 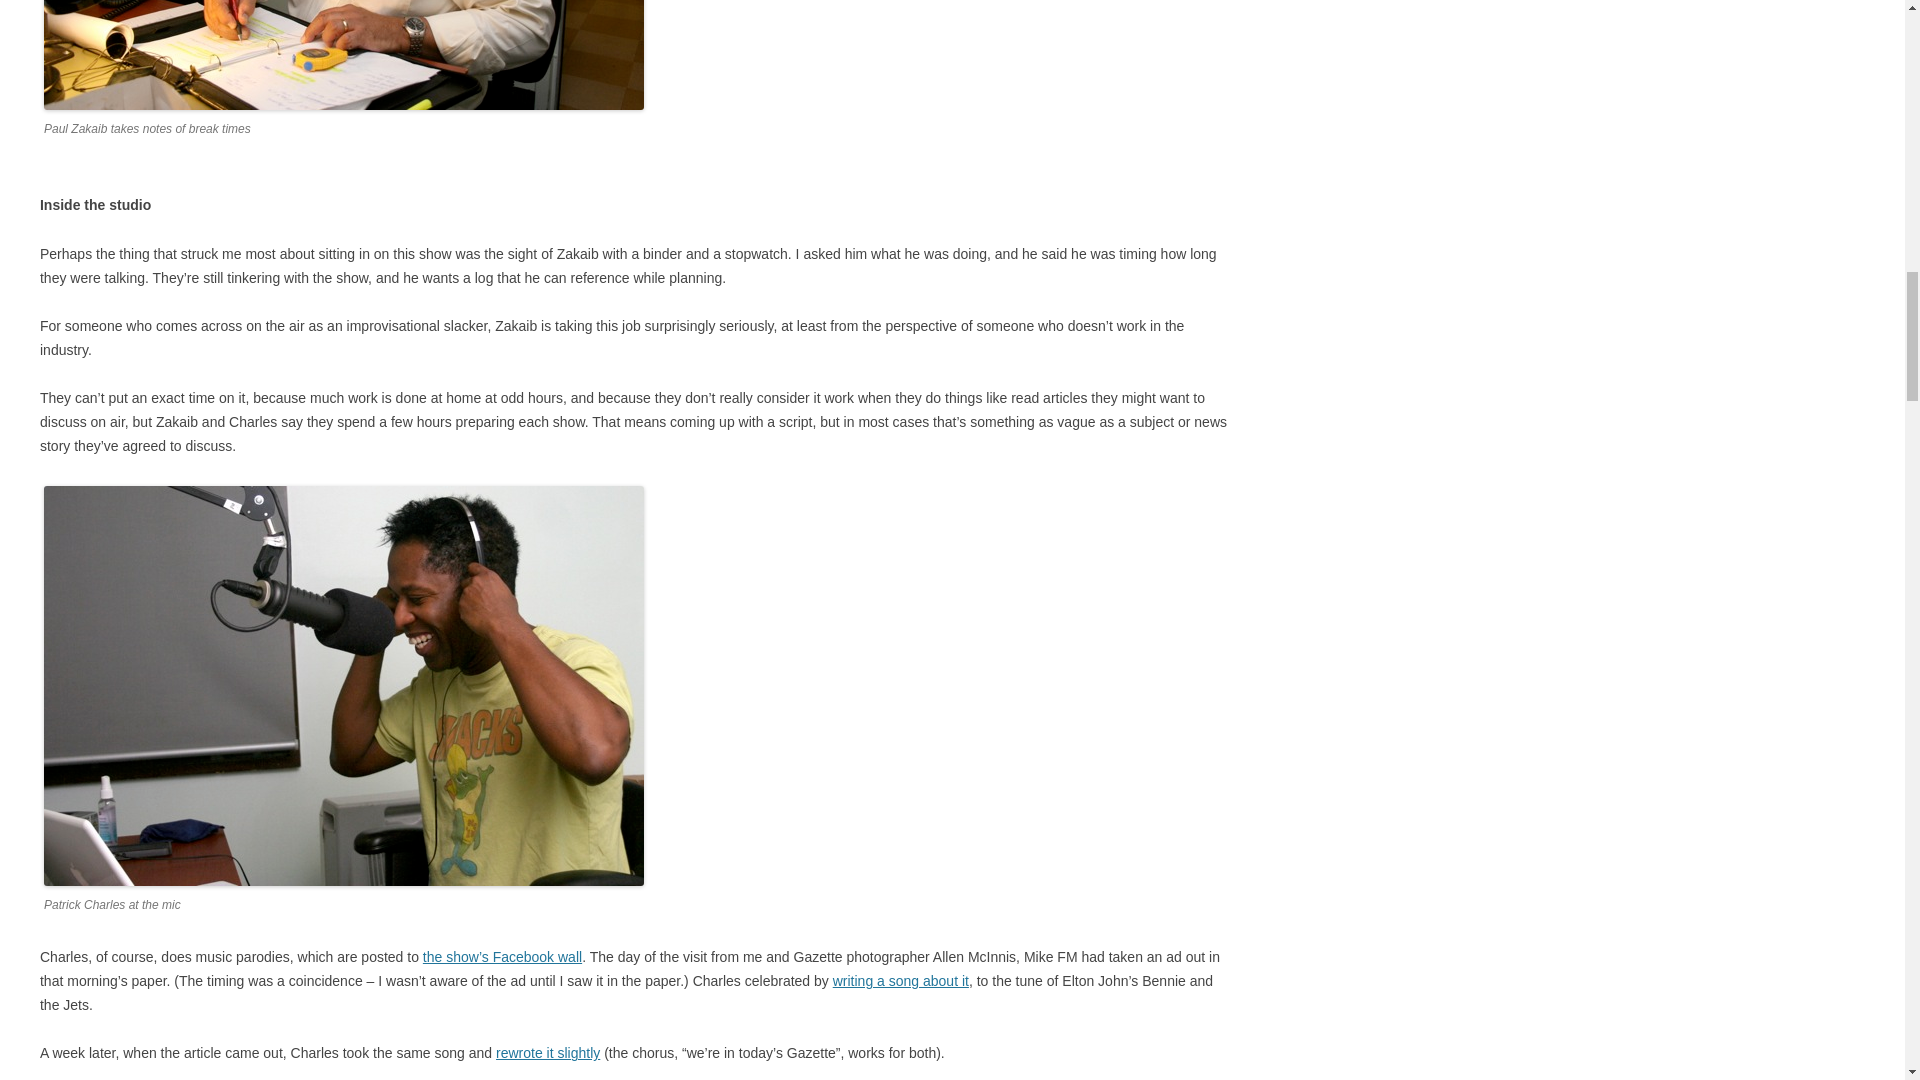 I want to click on Tasso's notes, so click(x=344, y=55).